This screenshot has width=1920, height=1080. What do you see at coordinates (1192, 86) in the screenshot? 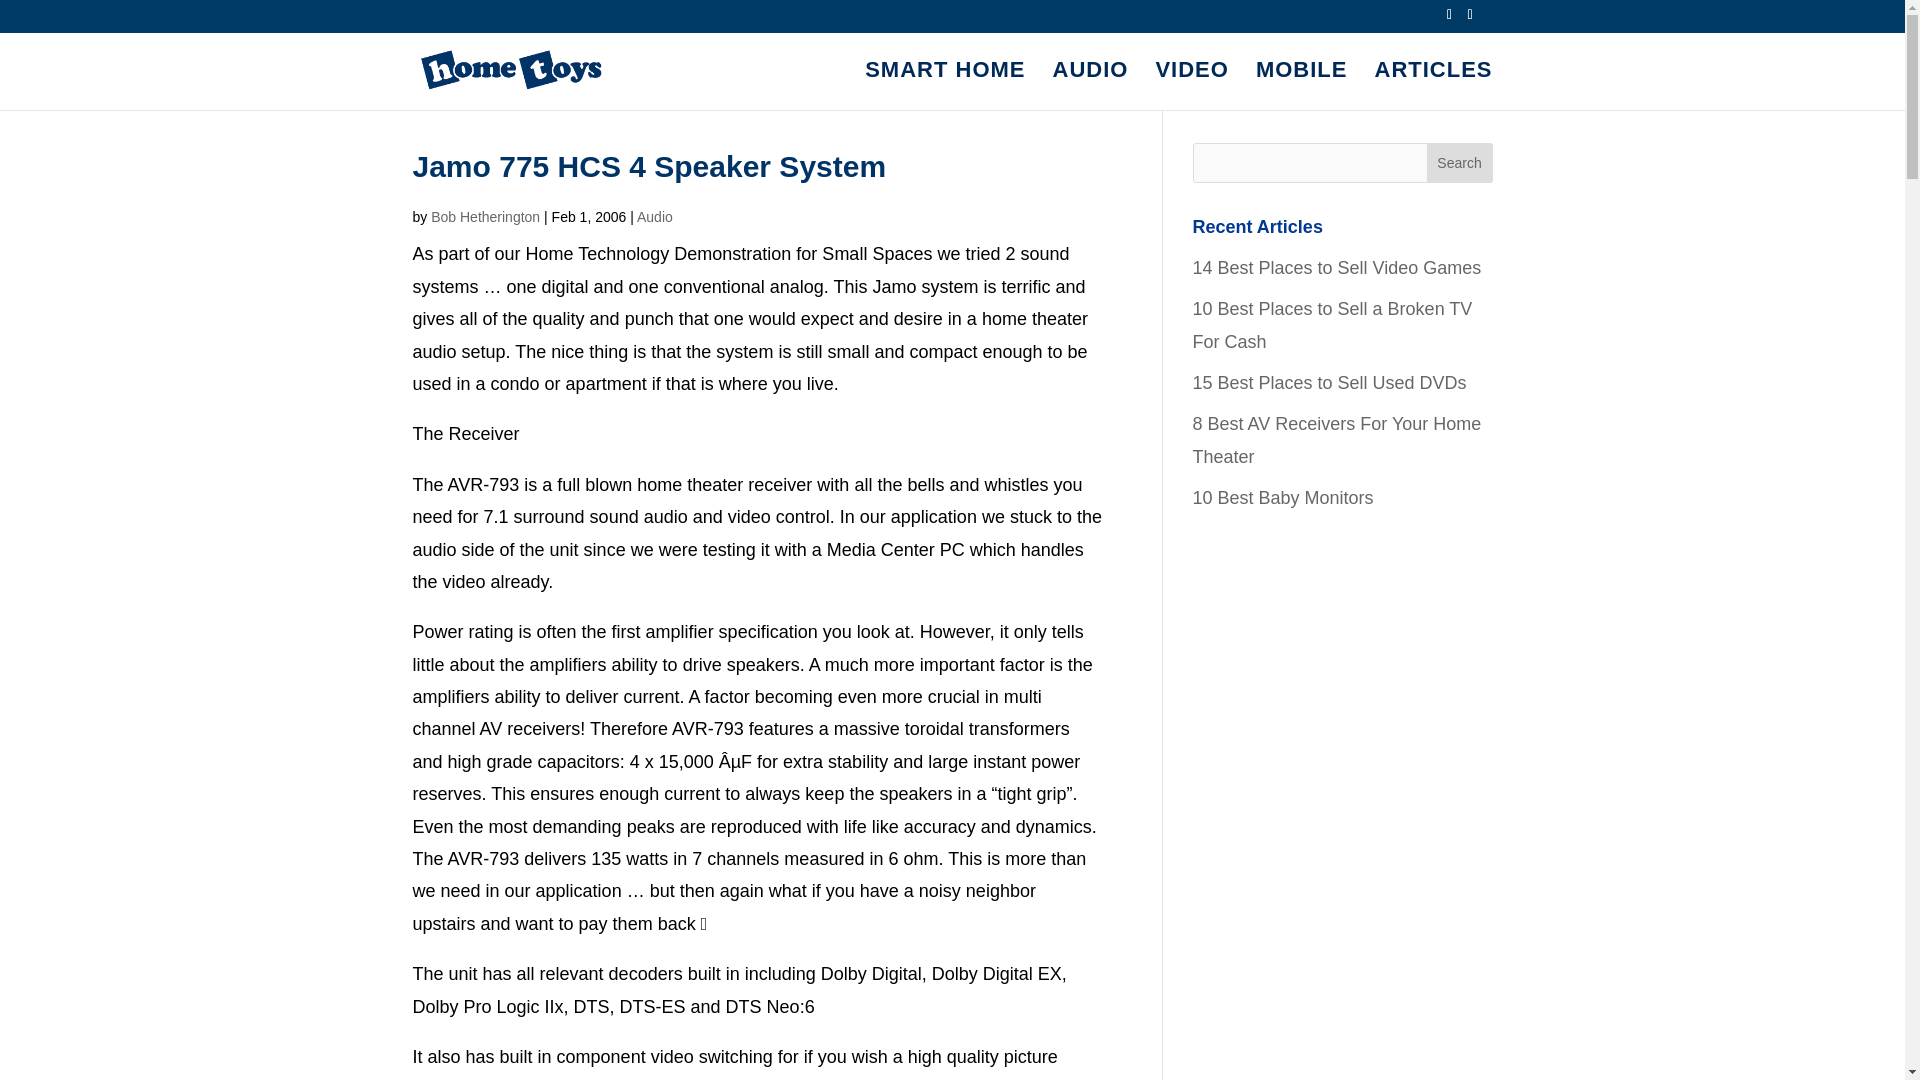
I see `VIDEO` at bounding box center [1192, 86].